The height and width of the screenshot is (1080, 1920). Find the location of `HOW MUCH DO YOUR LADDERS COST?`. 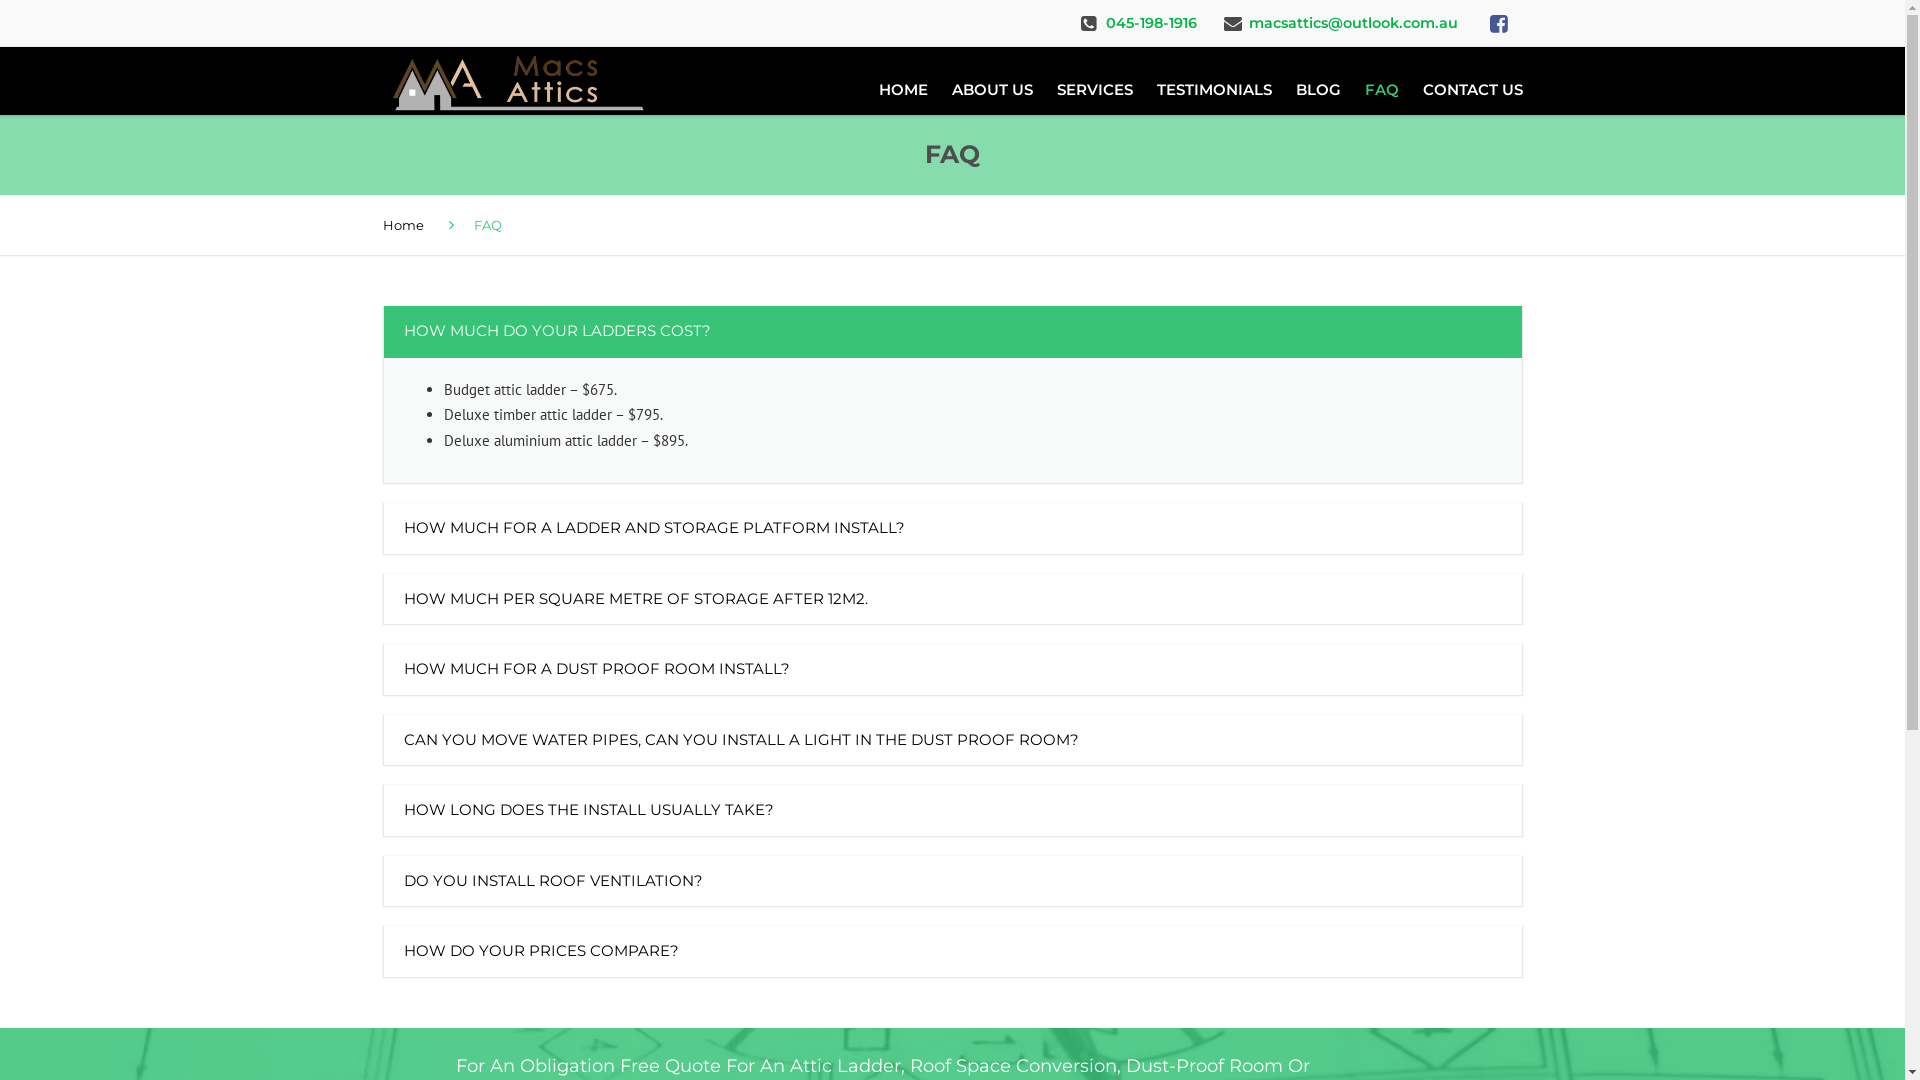

HOW MUCH DO YOUR LADDERS COST? is located at coordinates (953, 332).